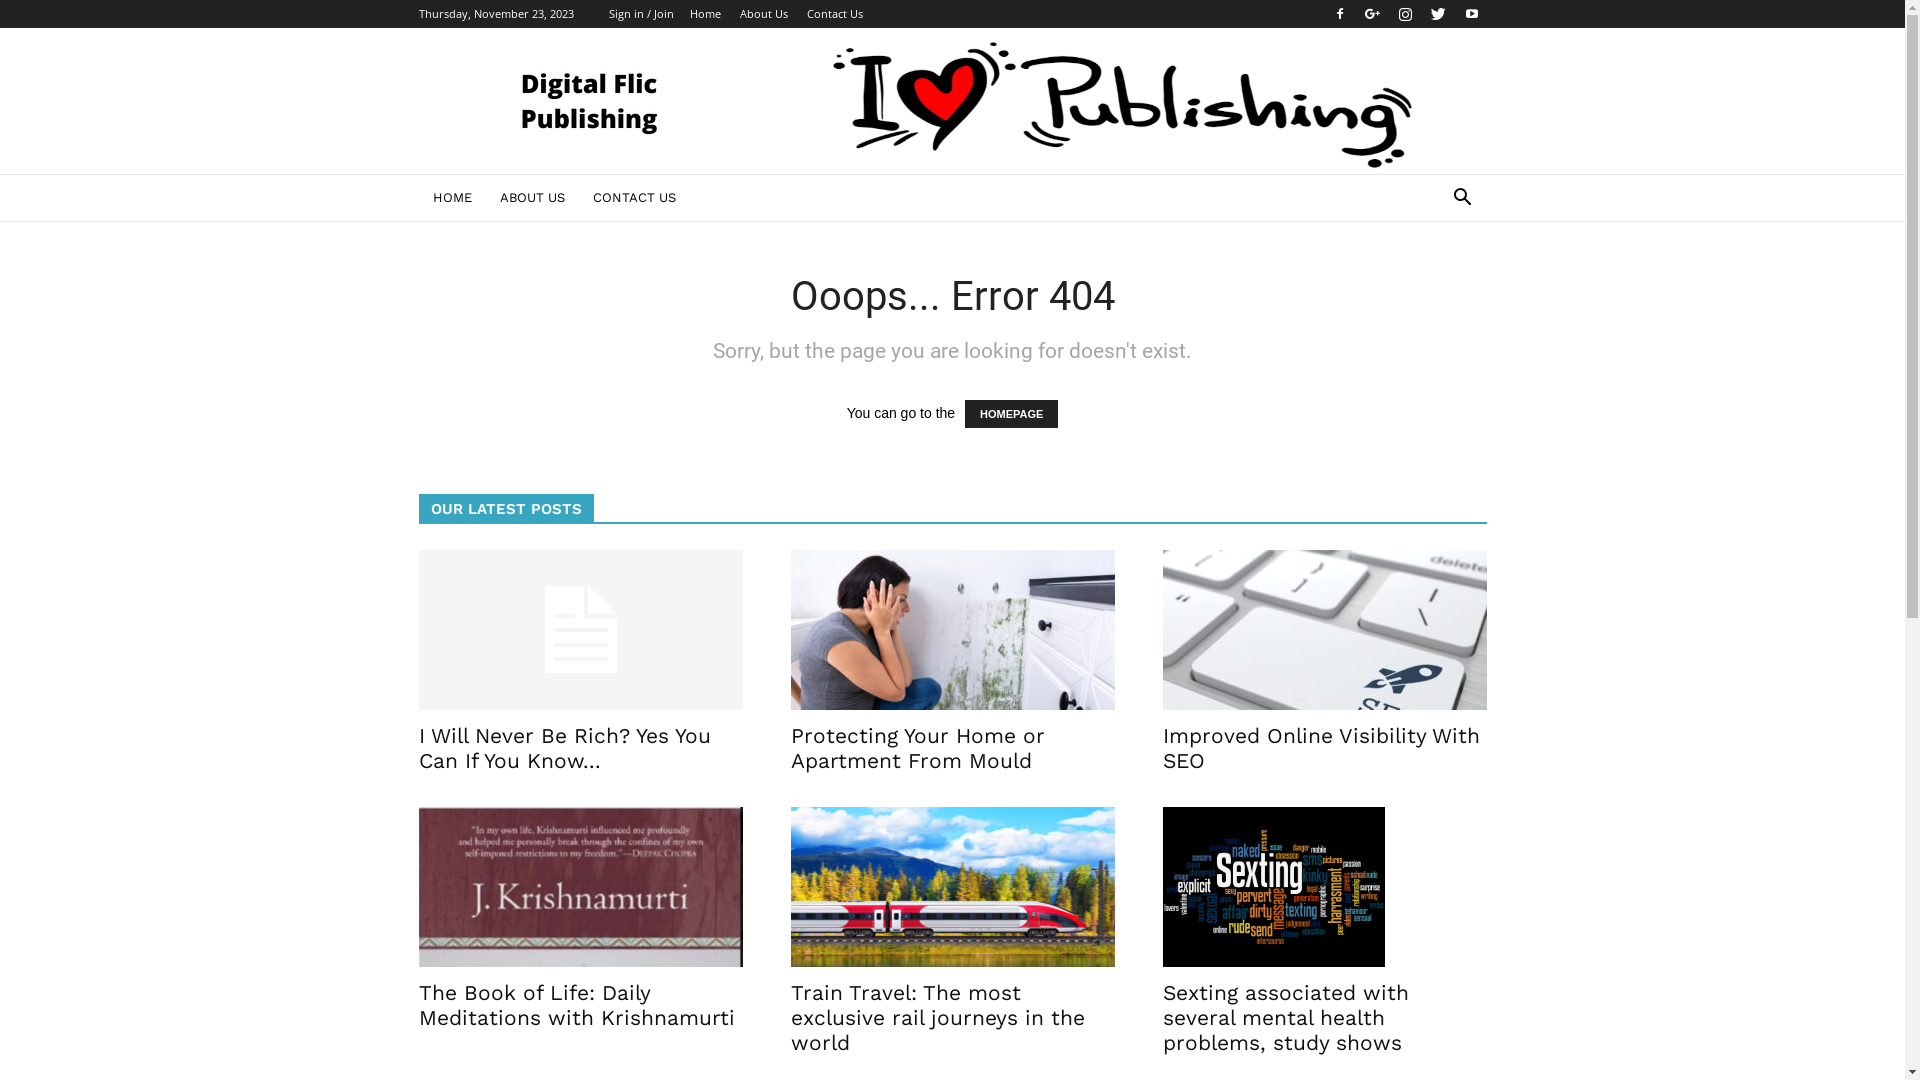  I want to click on HOMEPAGE, so click(1011, 414).